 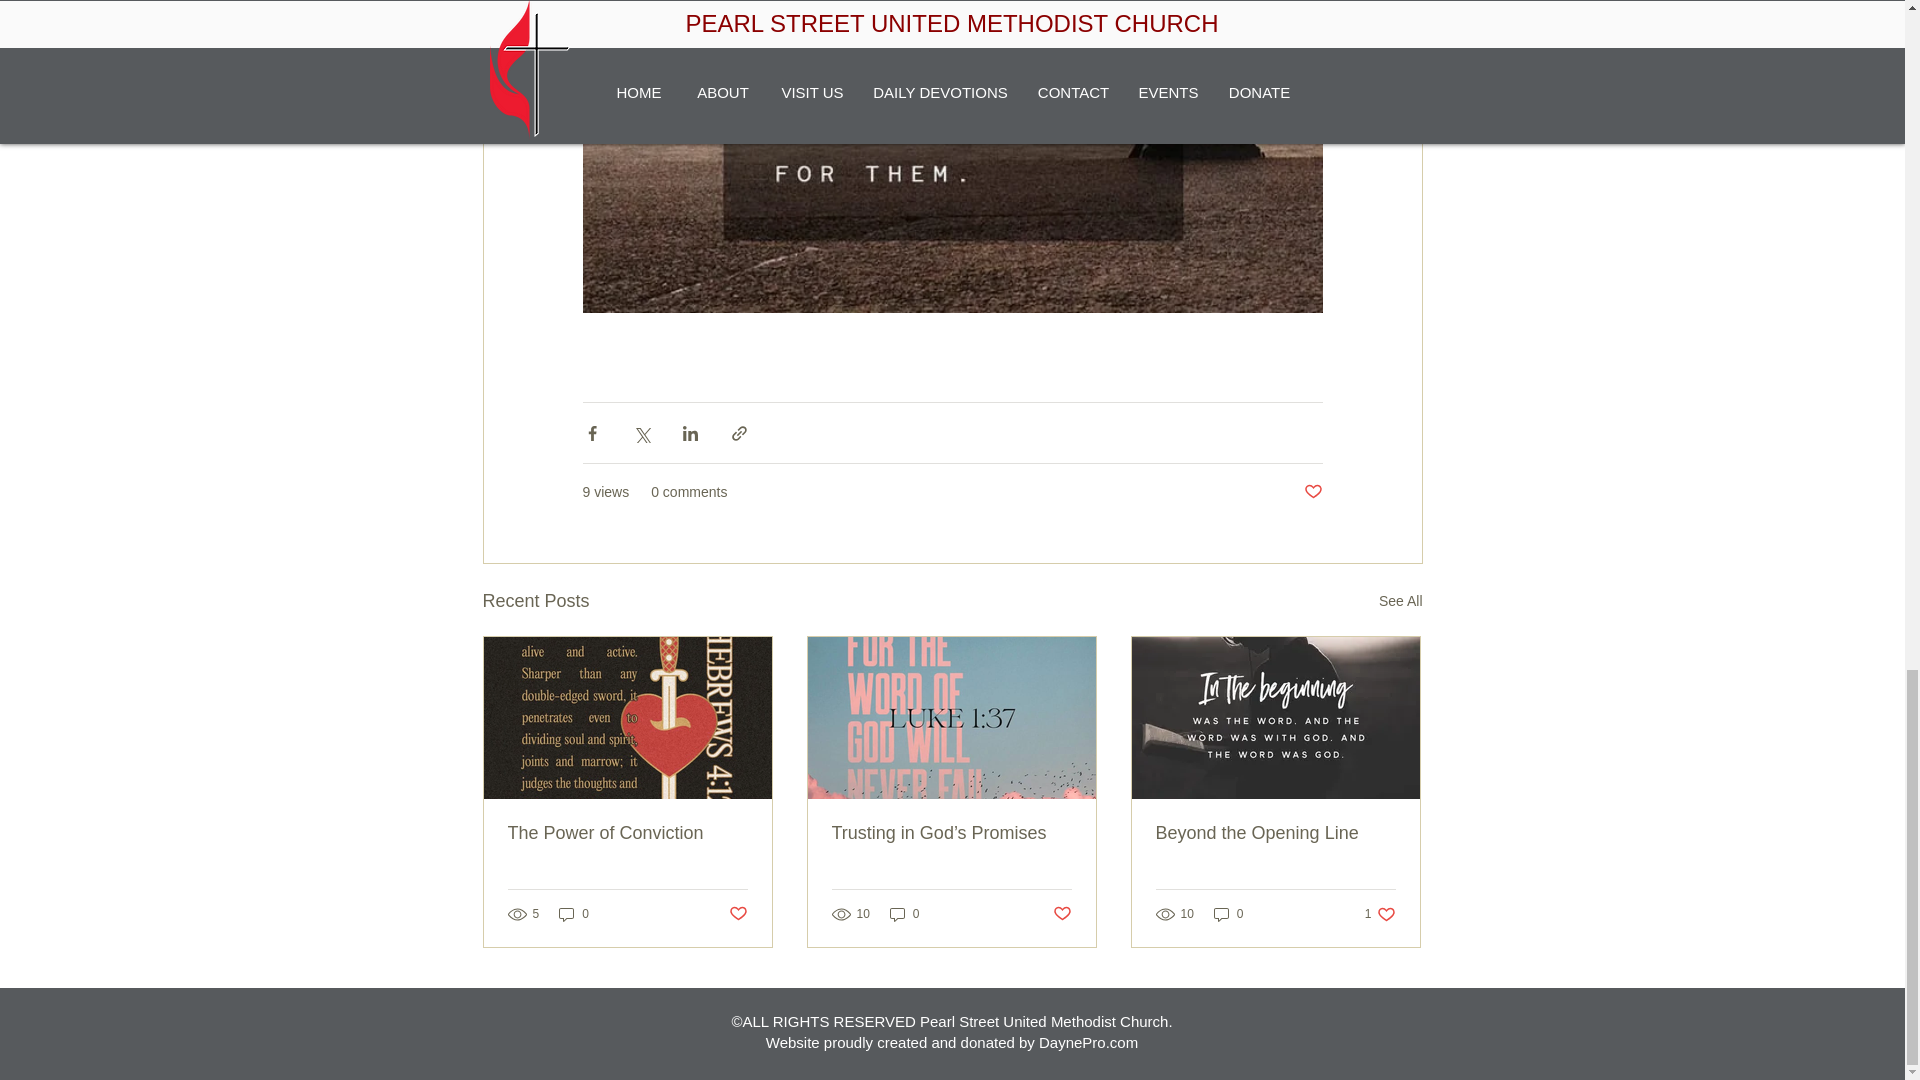 I want to click on Post not marked as liked, so click(x=1062, y=913).